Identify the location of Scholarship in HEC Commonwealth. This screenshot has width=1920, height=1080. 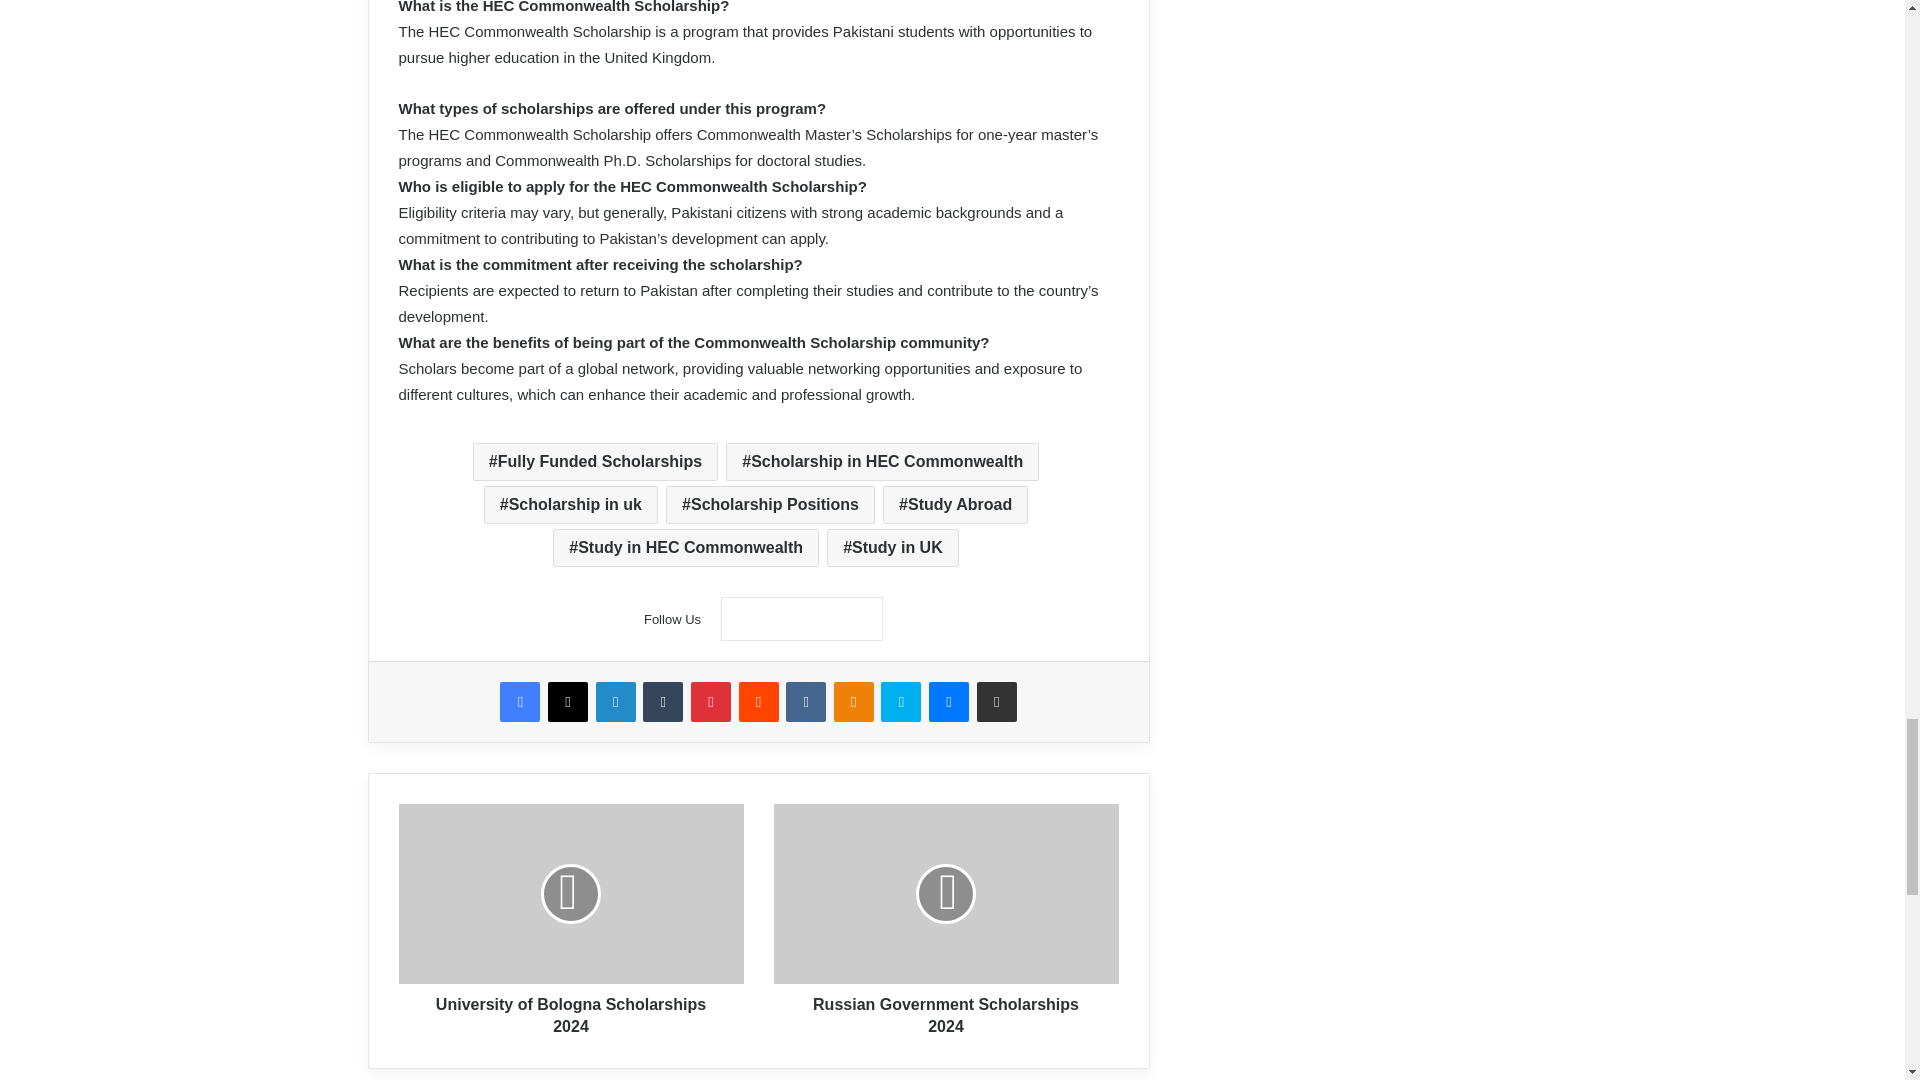
(882, 461).